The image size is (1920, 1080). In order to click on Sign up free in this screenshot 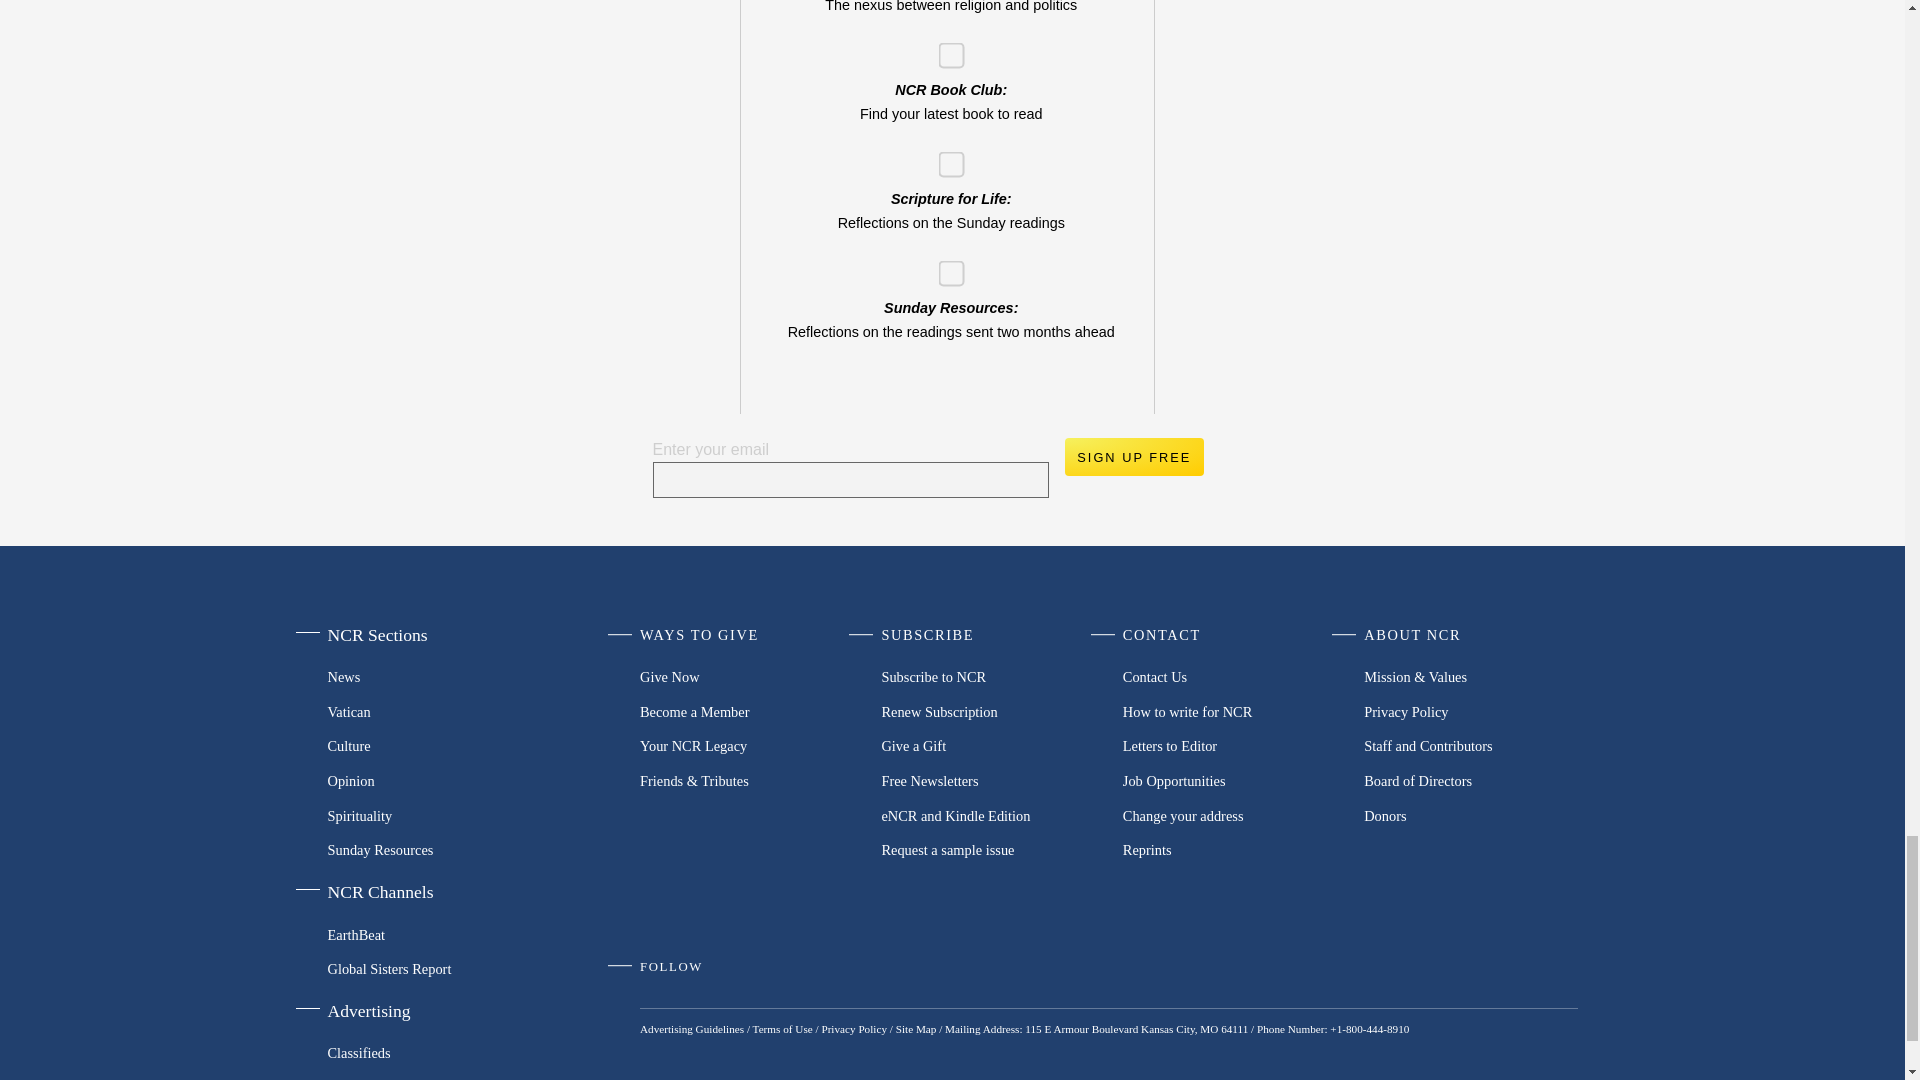, I will do `click(1133, 457)`.